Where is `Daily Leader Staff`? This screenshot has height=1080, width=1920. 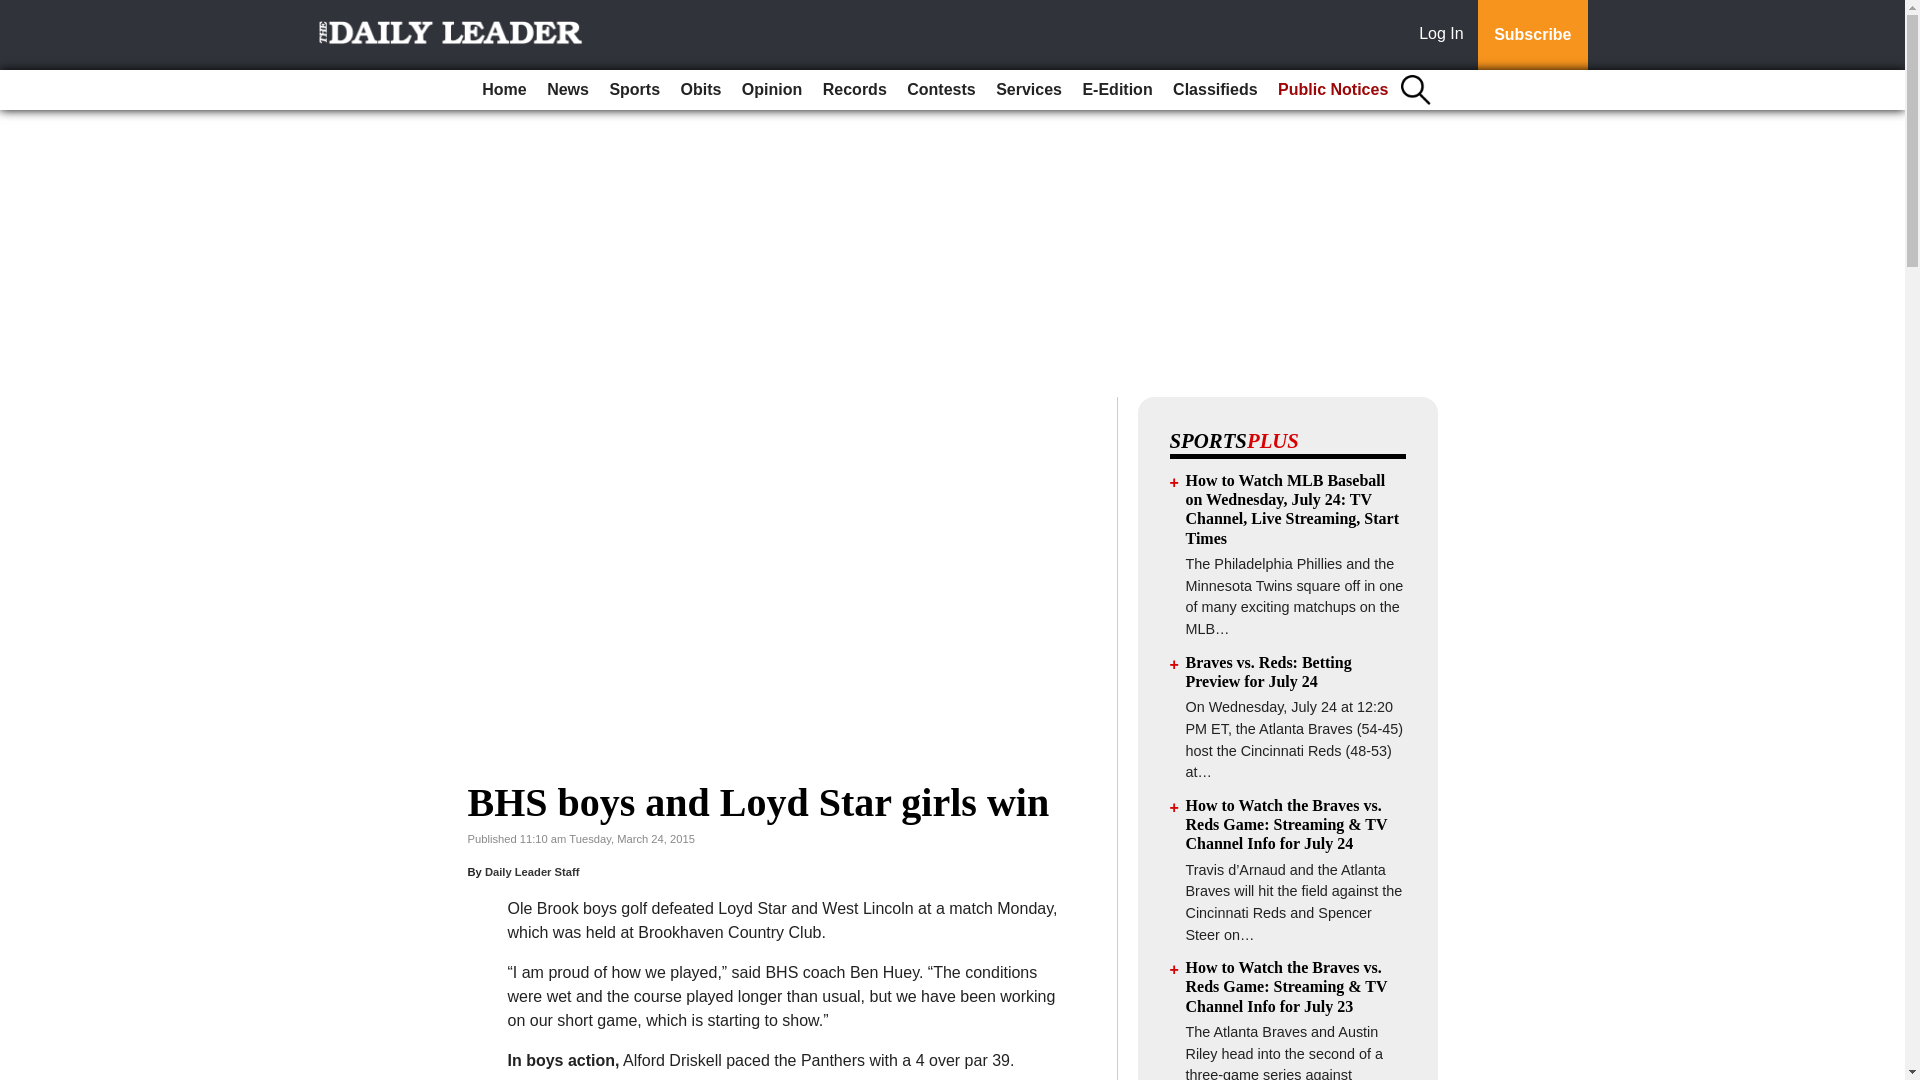 Daily Leader Staff is located at coordinates (532, 872).